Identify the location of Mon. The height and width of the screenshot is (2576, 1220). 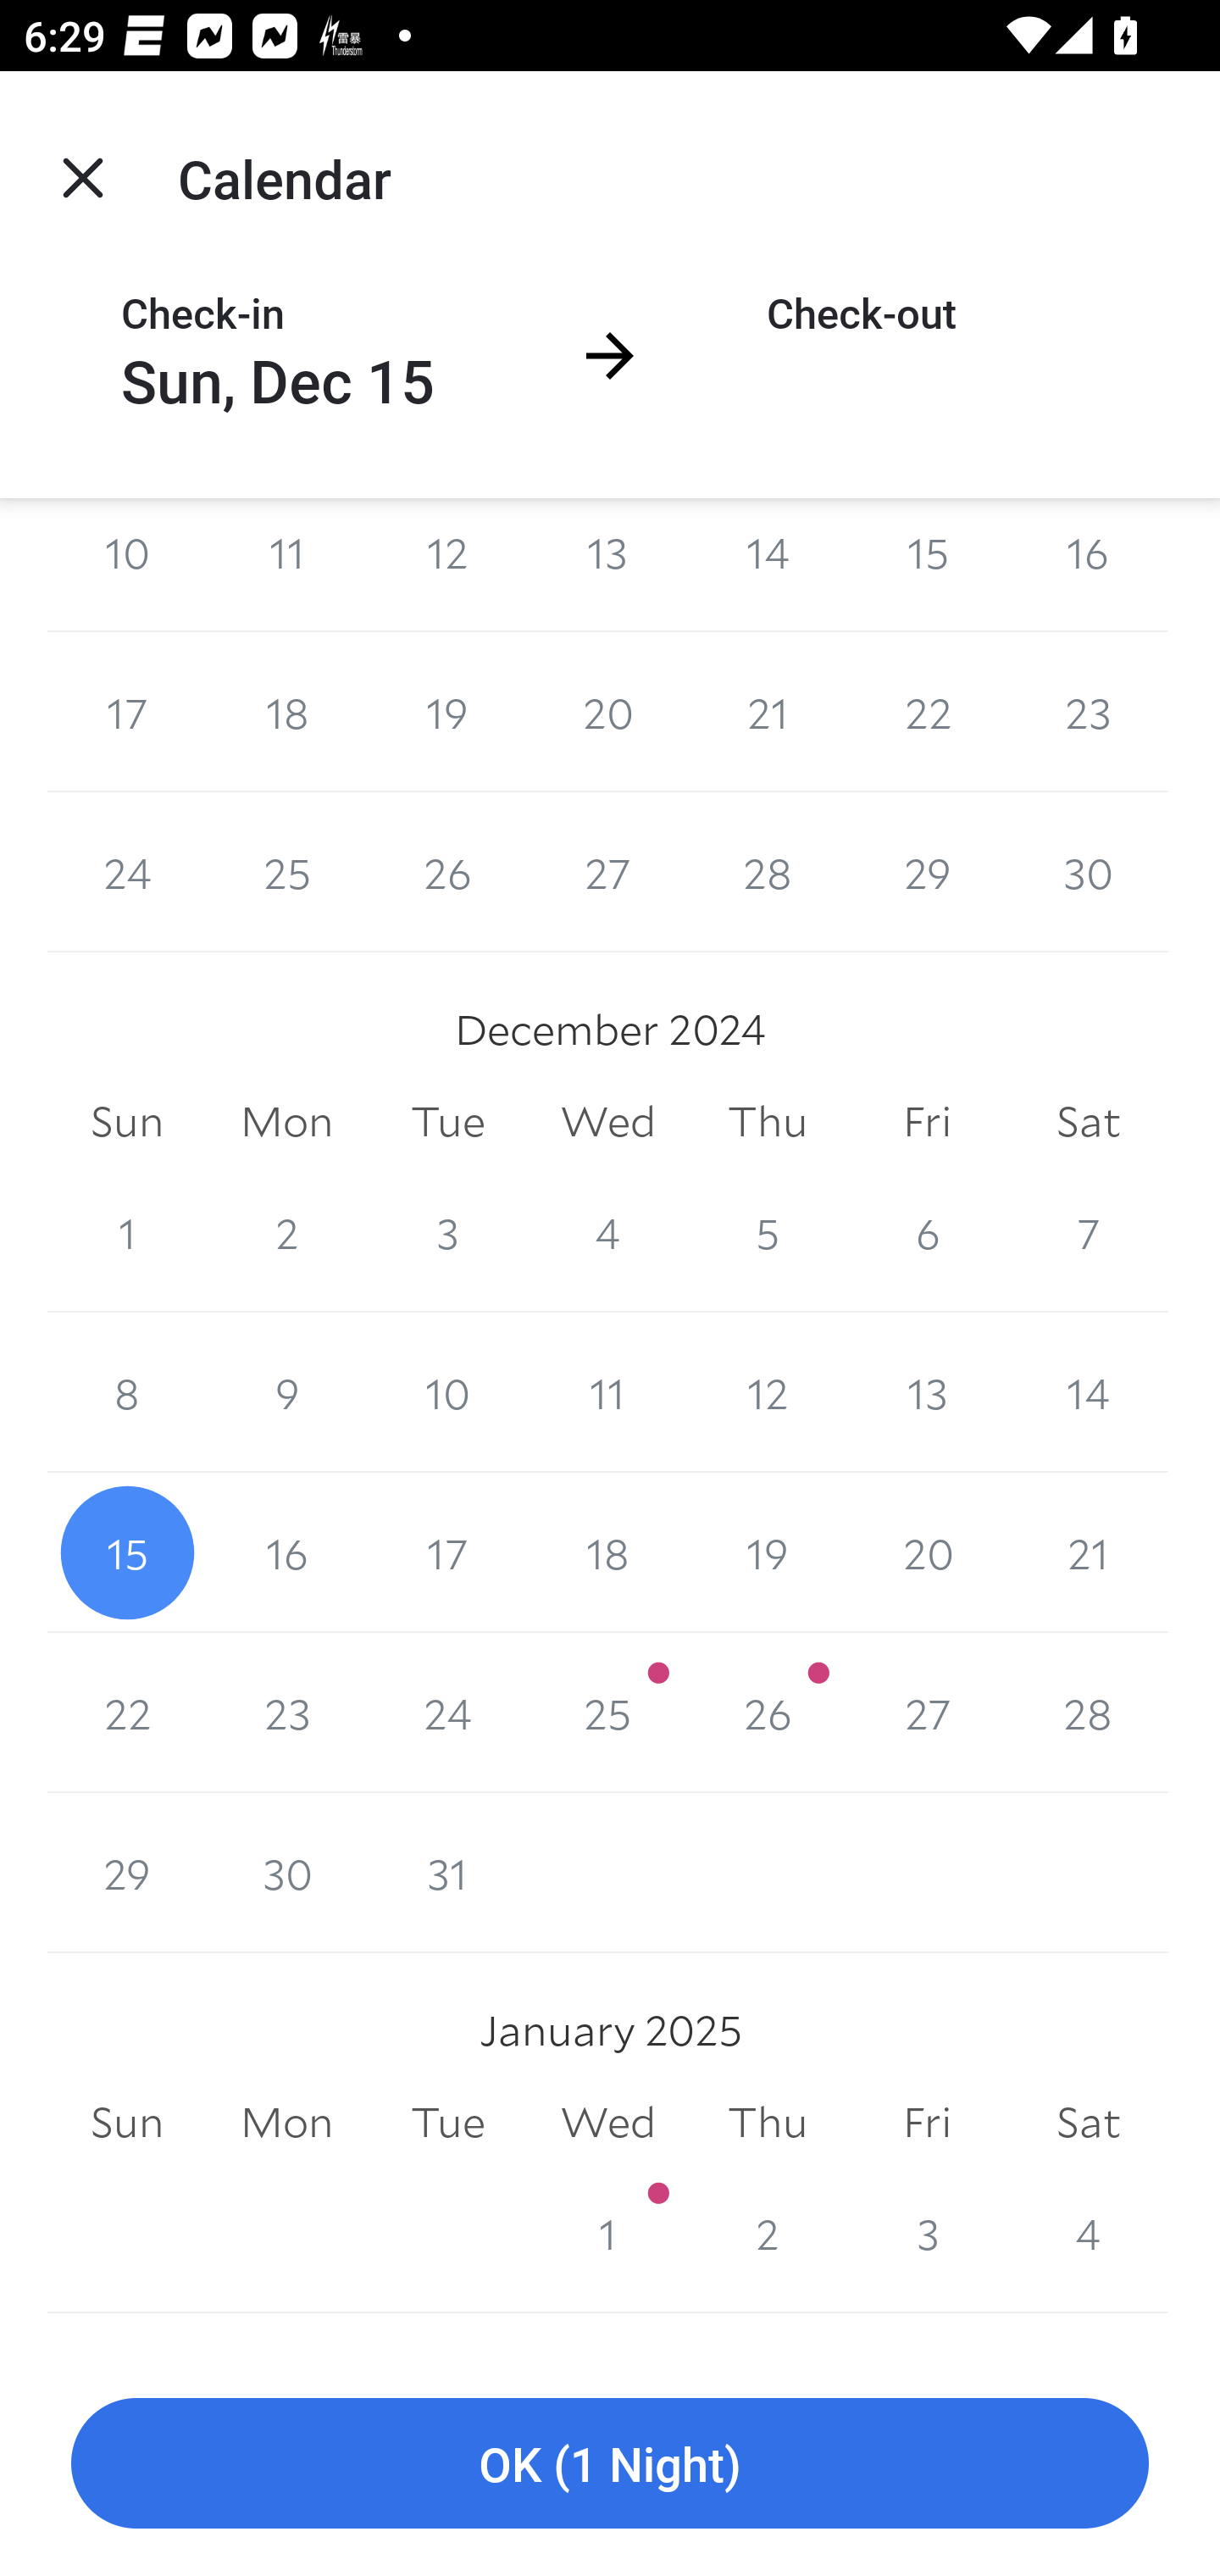
(286, 1121).